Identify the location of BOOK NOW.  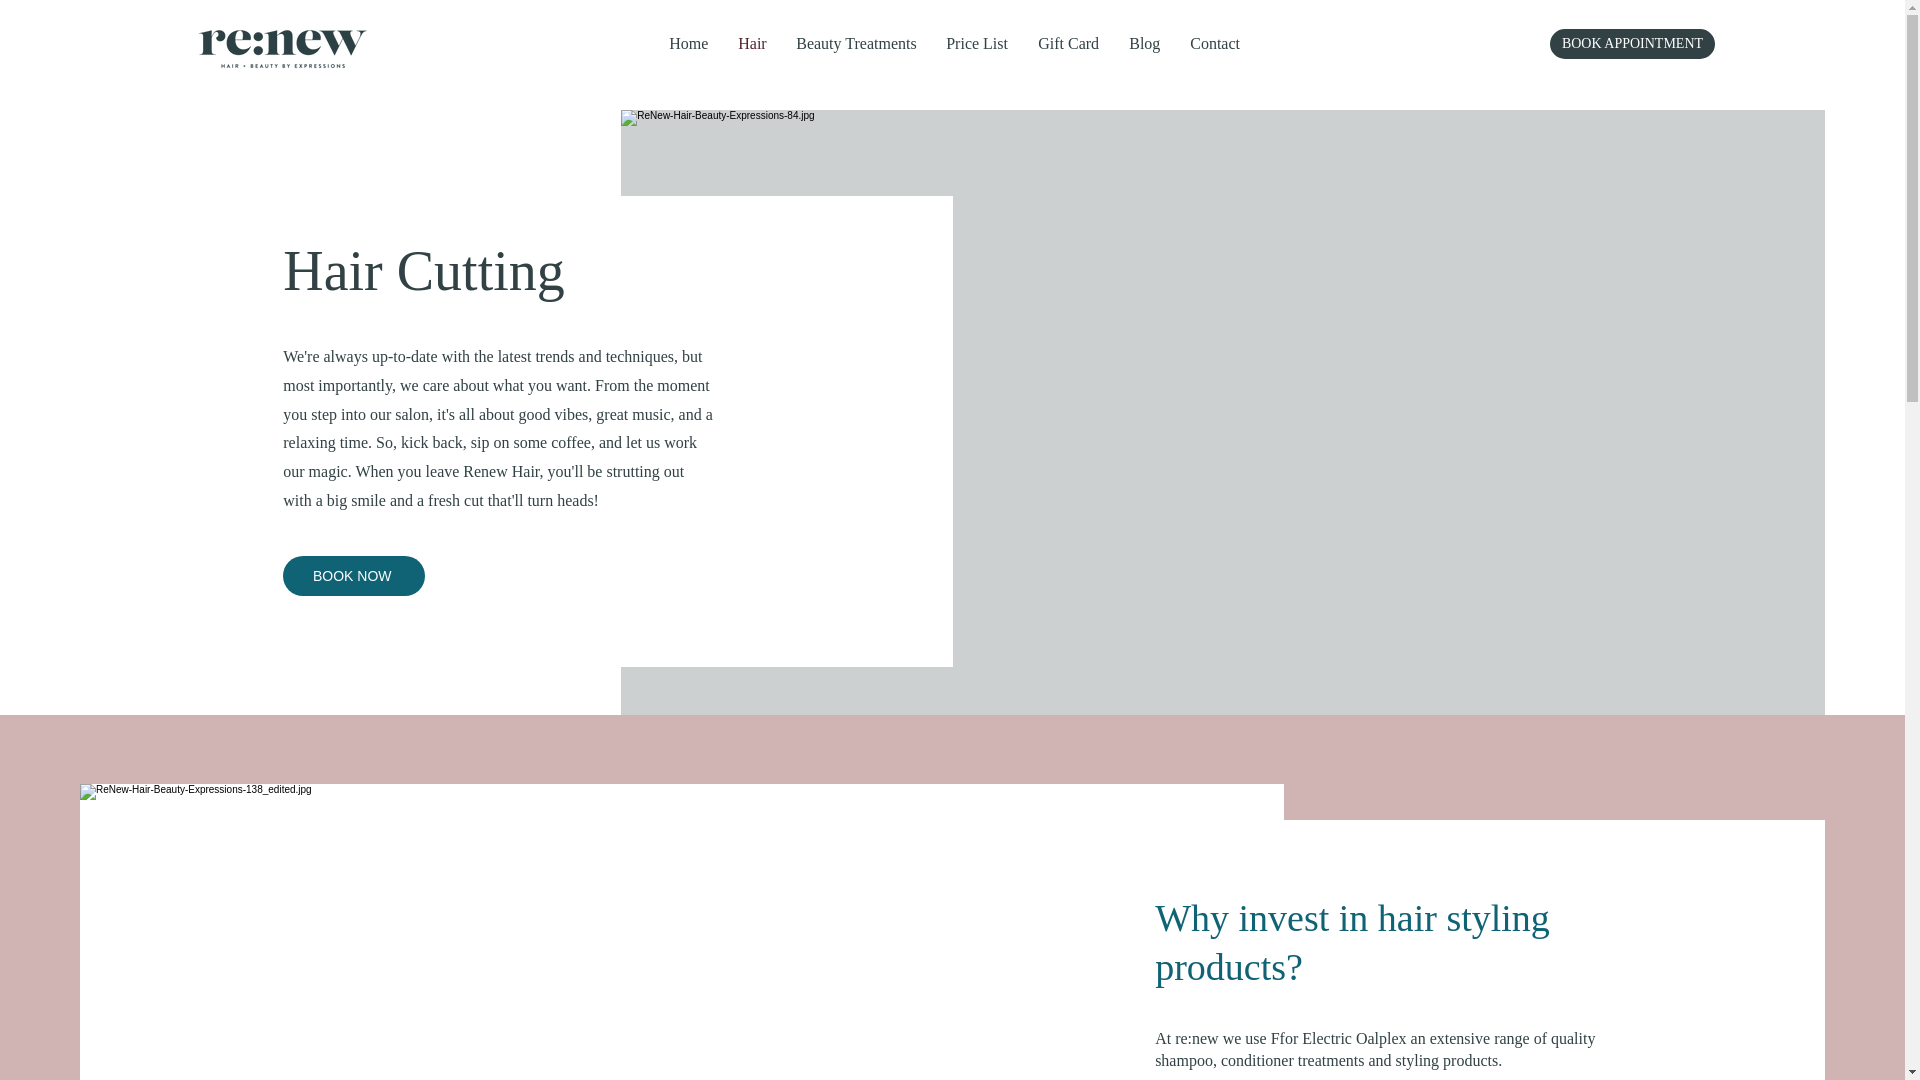
(353, 576).